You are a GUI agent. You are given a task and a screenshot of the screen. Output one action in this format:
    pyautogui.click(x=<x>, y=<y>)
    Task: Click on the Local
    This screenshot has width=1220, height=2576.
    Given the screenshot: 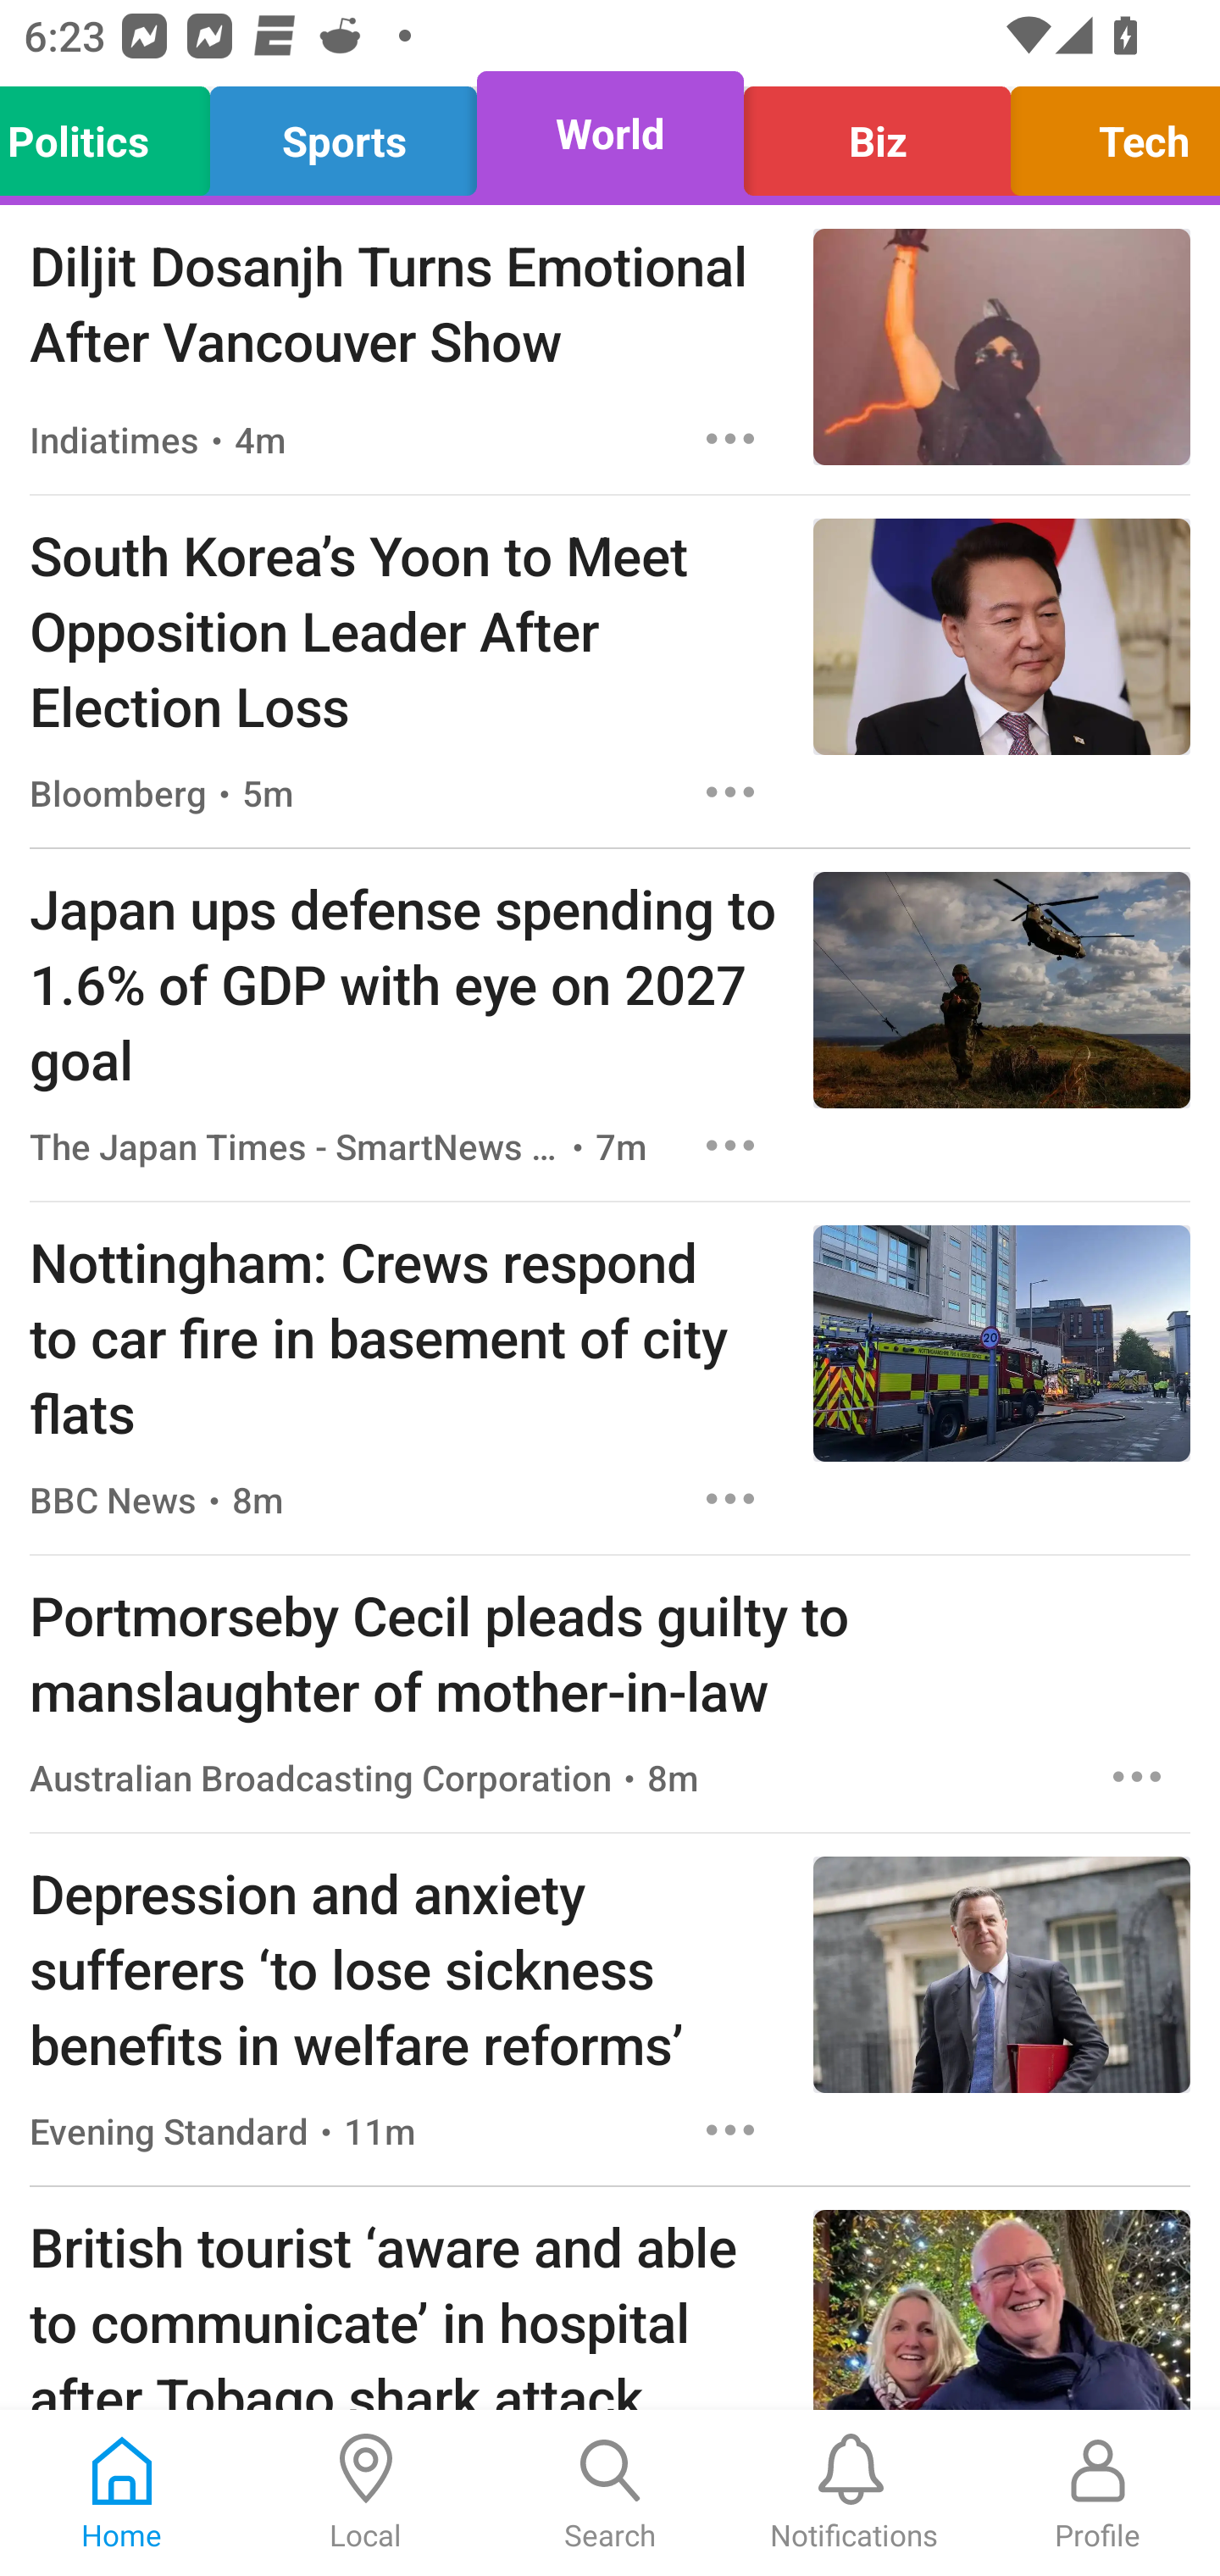 What is the action you would take?
    pyautogui.click(x=366, y=2493)
    